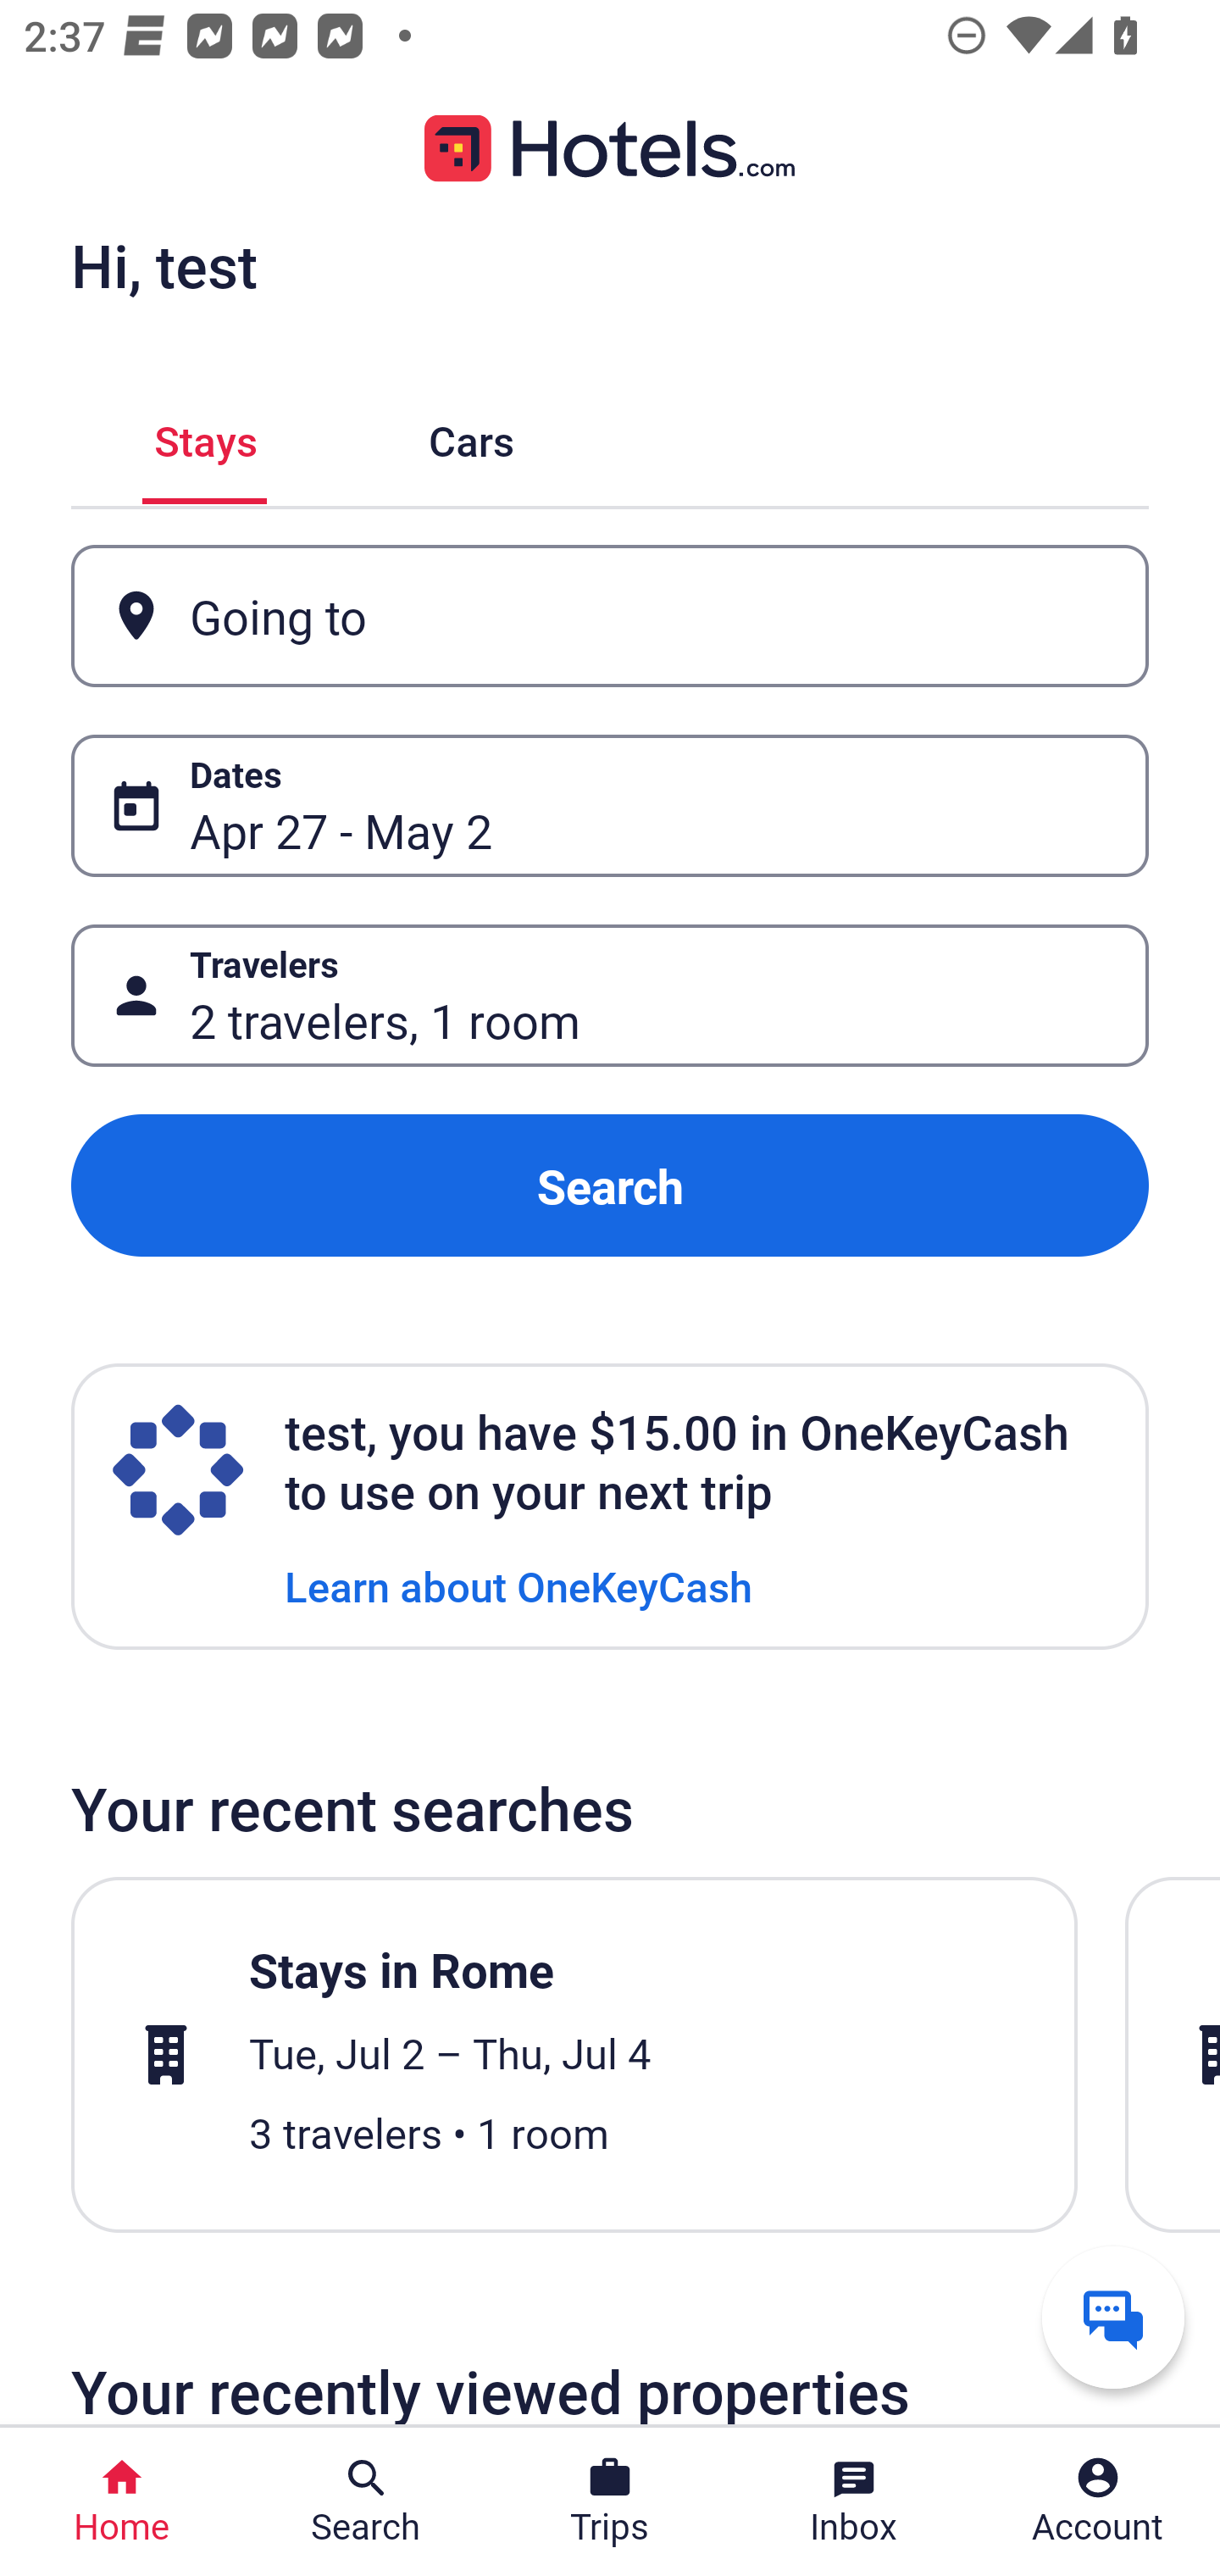  What do you see at coordinates (610, 805) in the screenshot?
I see `Dates Button Apr 27 - May 2` at bounding box center [610, 805].